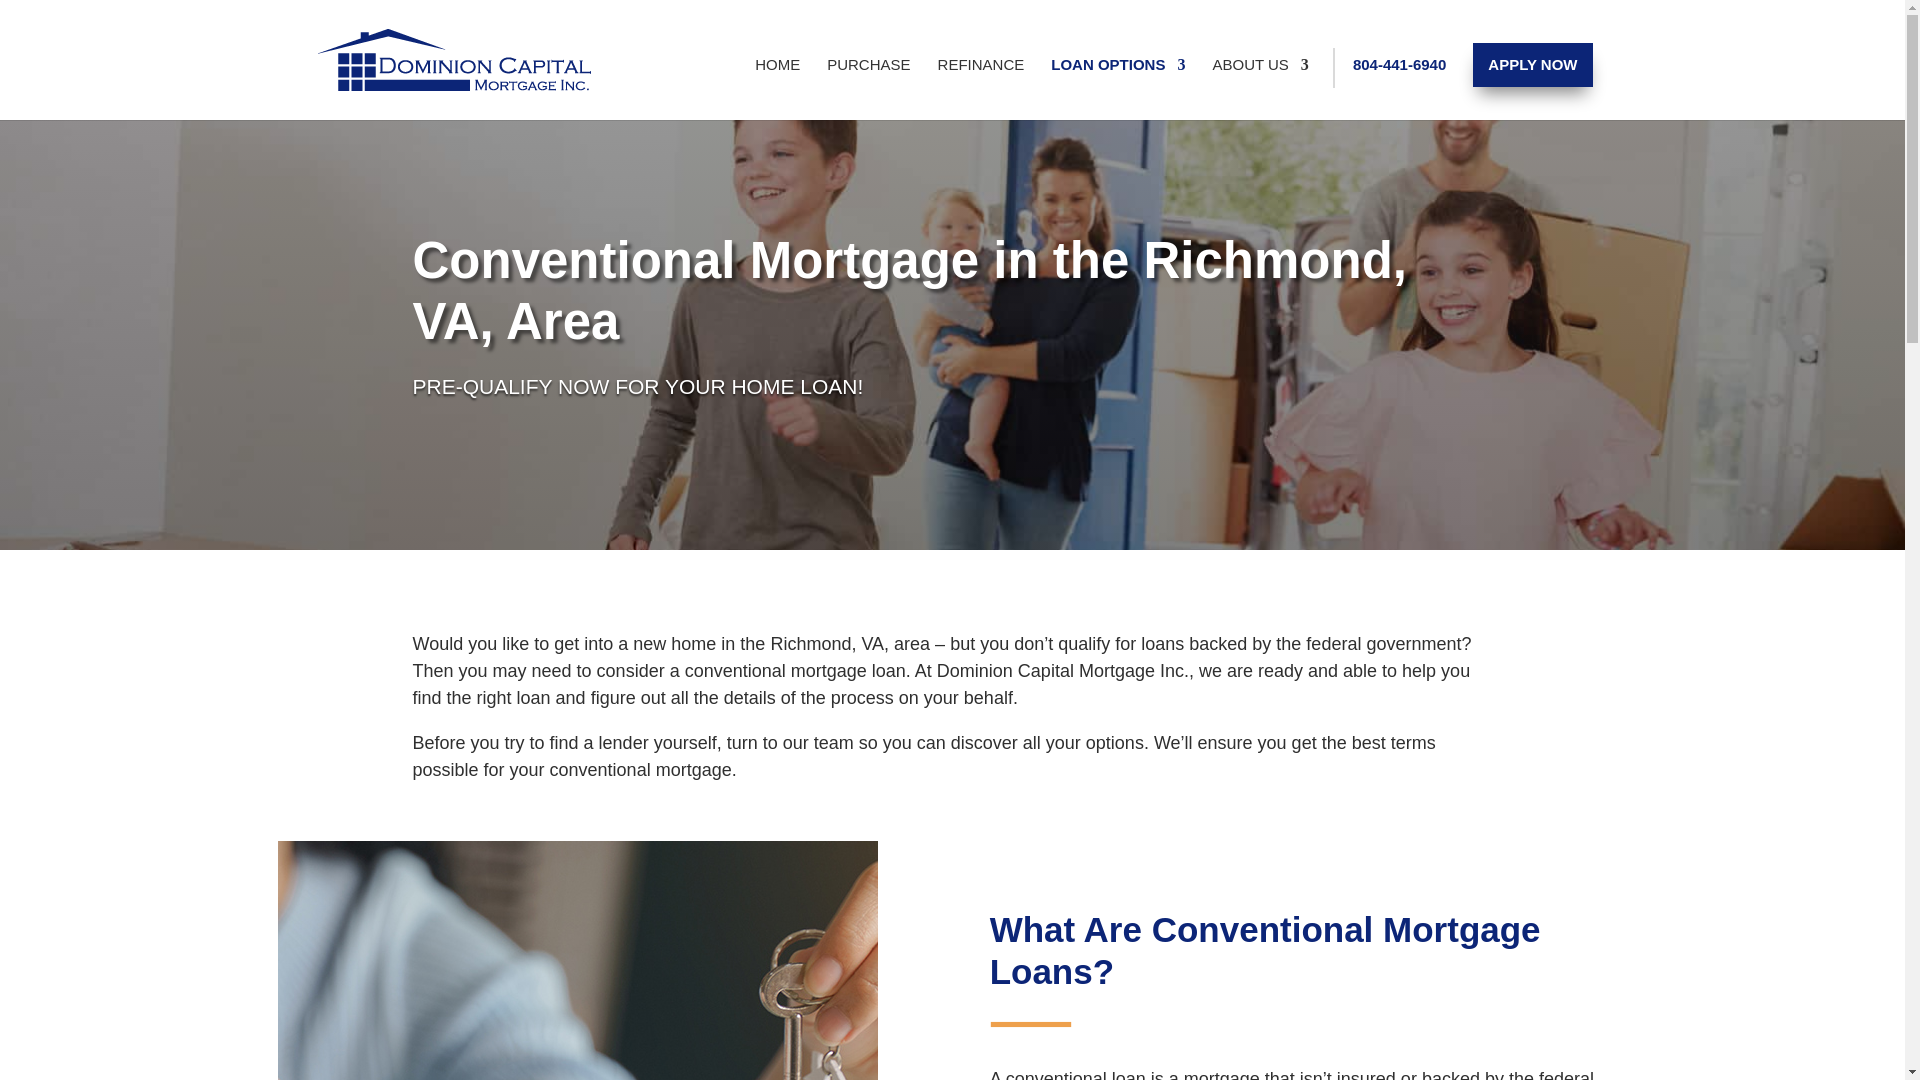 The image size is (1920, 1080). I want to click on divider, so click(1030, 1024).